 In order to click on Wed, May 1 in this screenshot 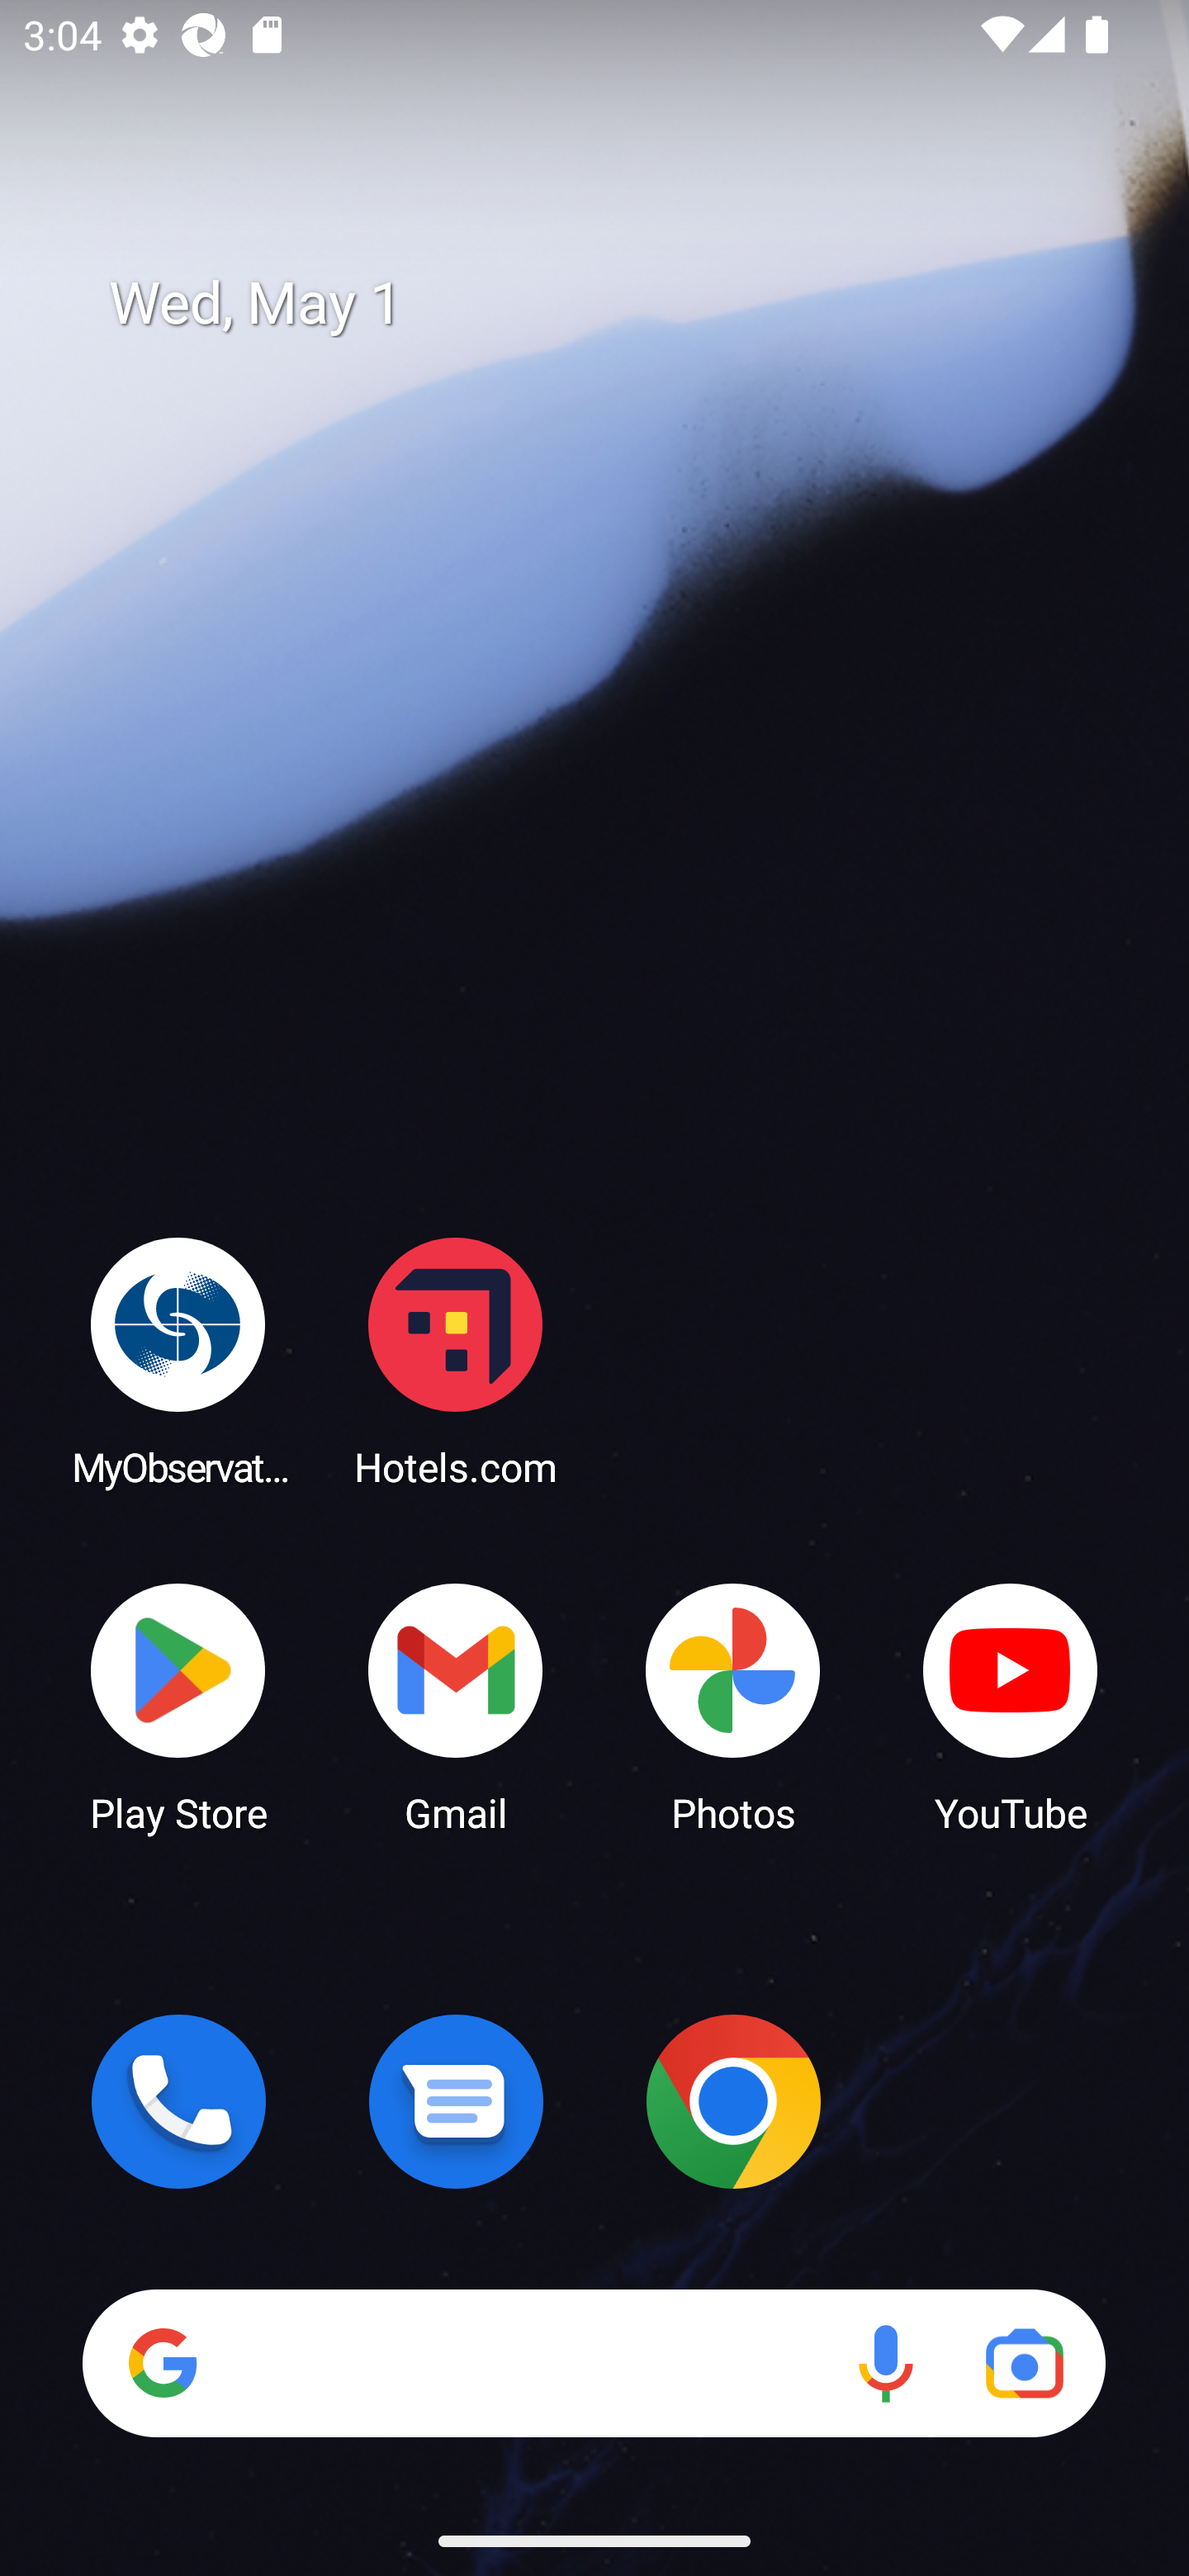, I will do `click(618, 304)`.